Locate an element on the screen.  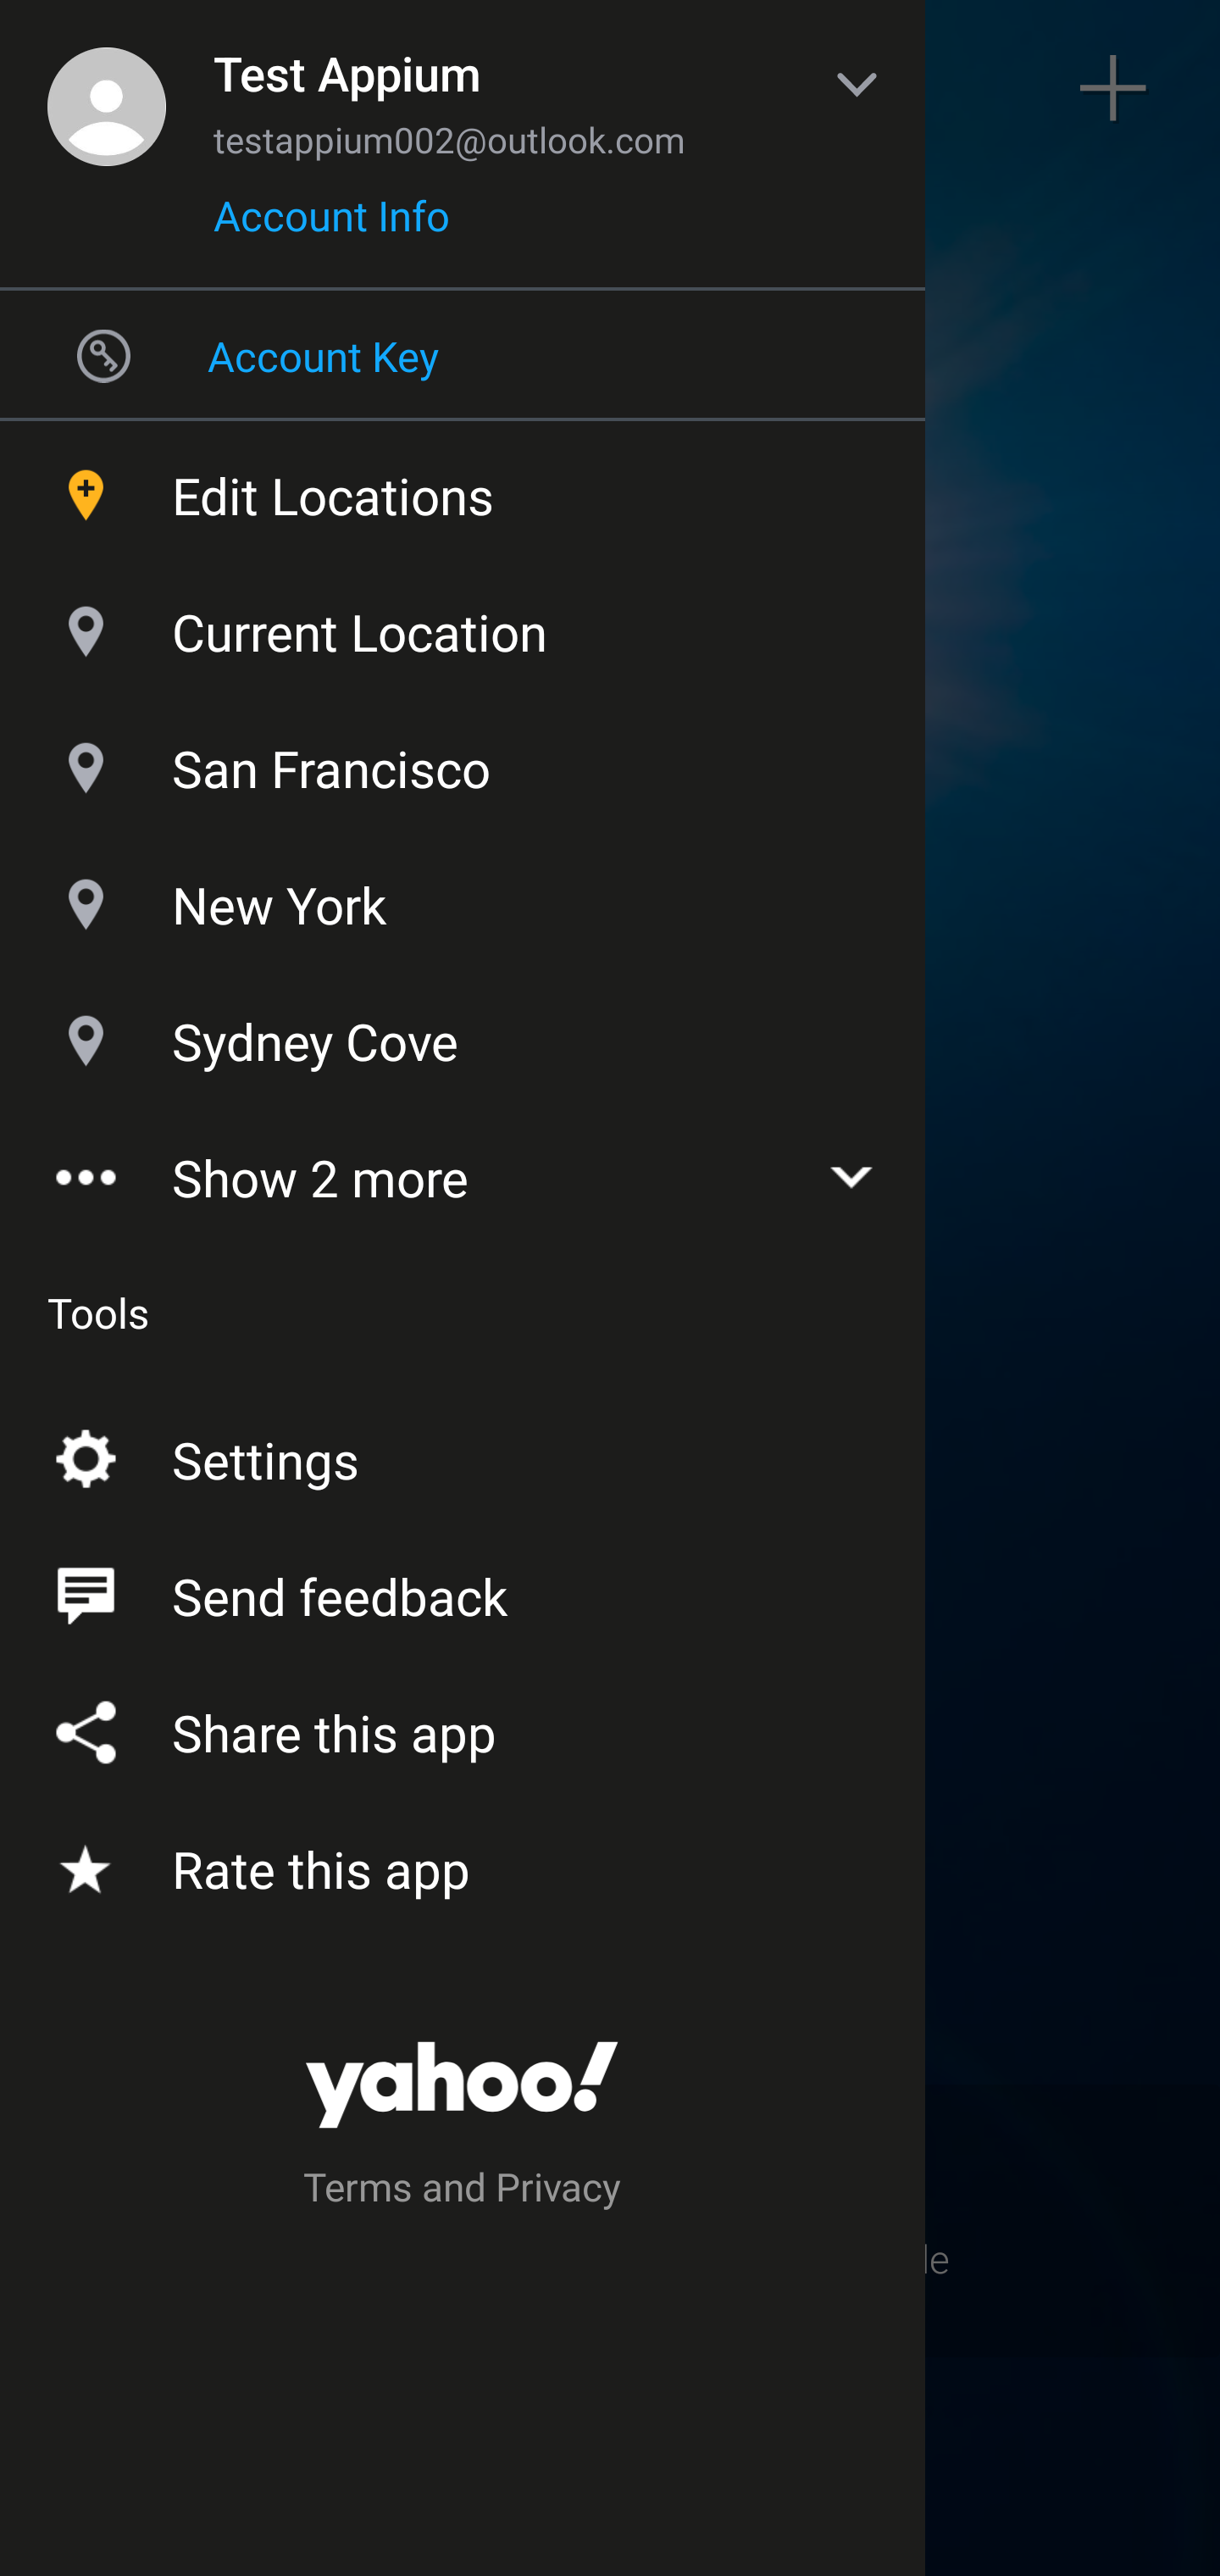
Send feedback is located at coordinates (463, 1590).